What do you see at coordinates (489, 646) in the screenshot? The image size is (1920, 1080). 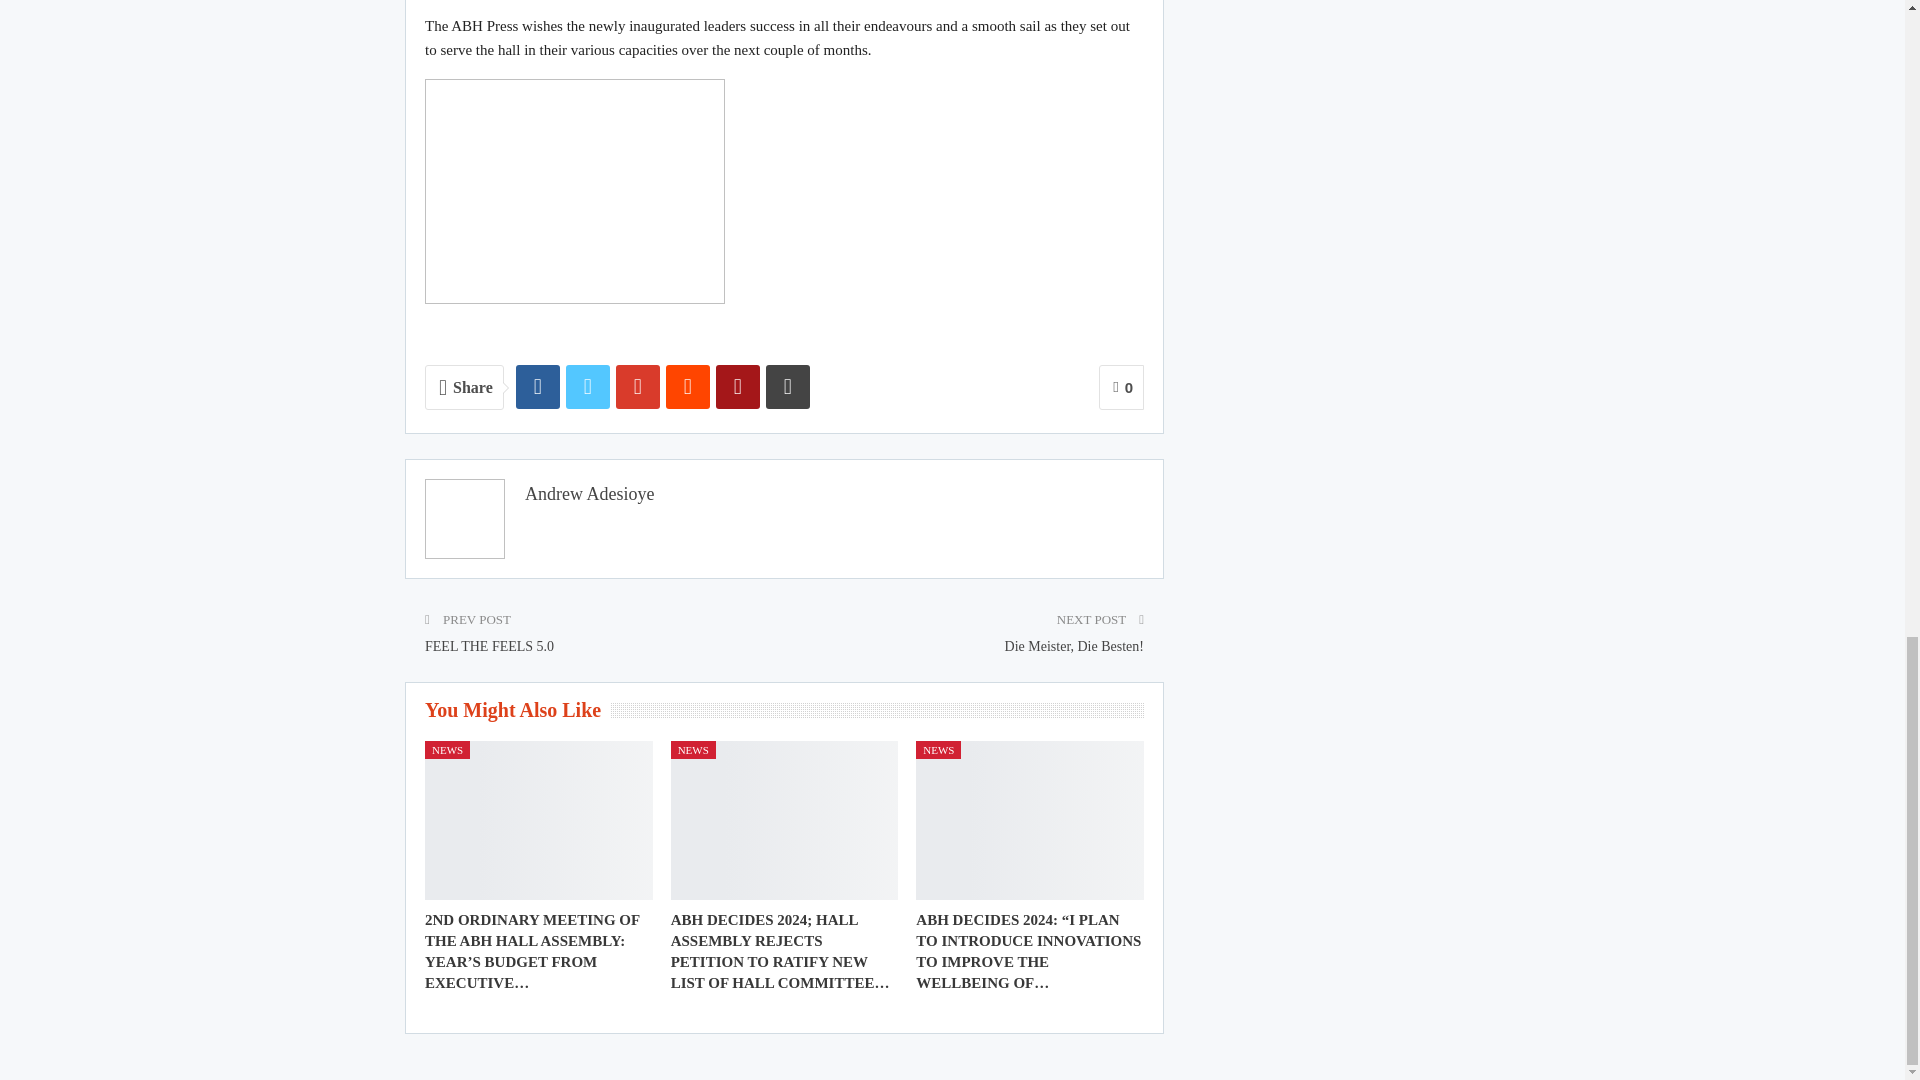 I see `FEEL THE FEELS 5.0` at bounding box center [489, 646].